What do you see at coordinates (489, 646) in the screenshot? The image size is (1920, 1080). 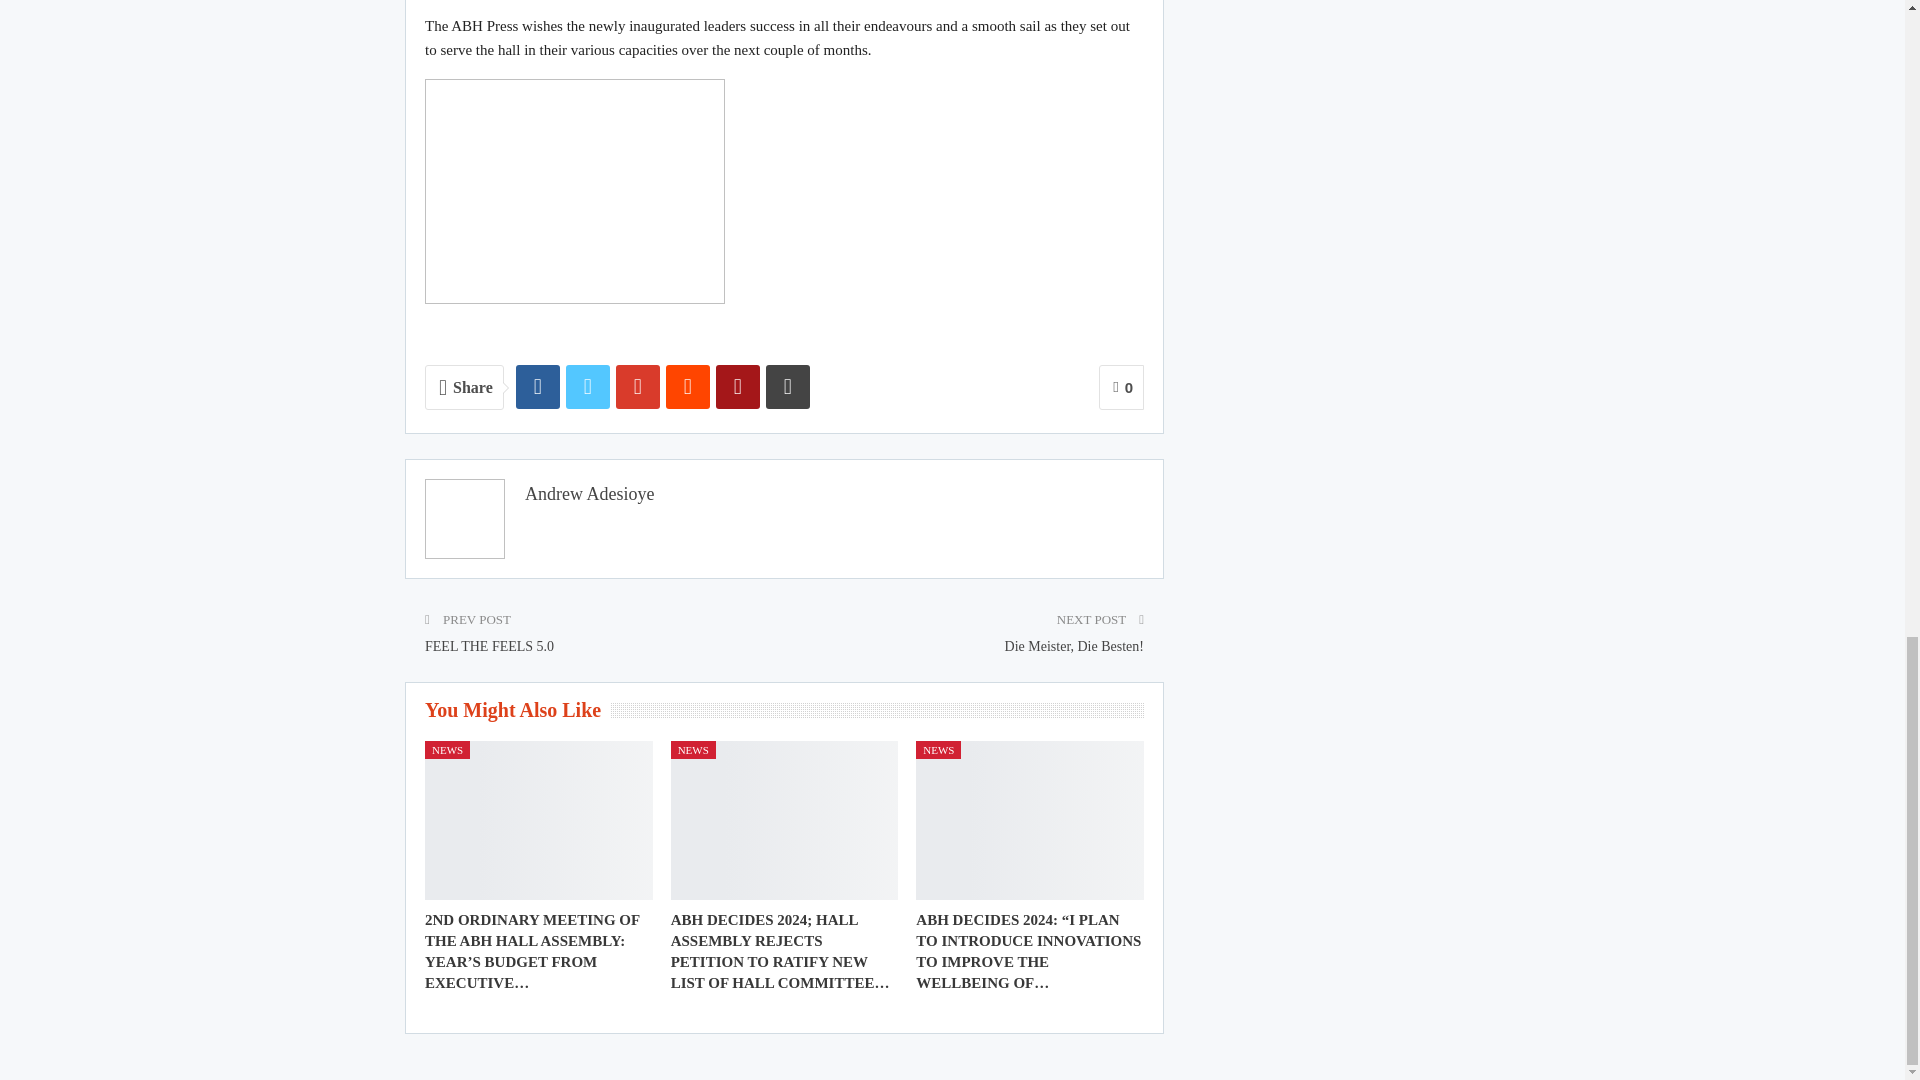 I see `FEEL THE FEELS 5.0` at bounding box center [489, 646].